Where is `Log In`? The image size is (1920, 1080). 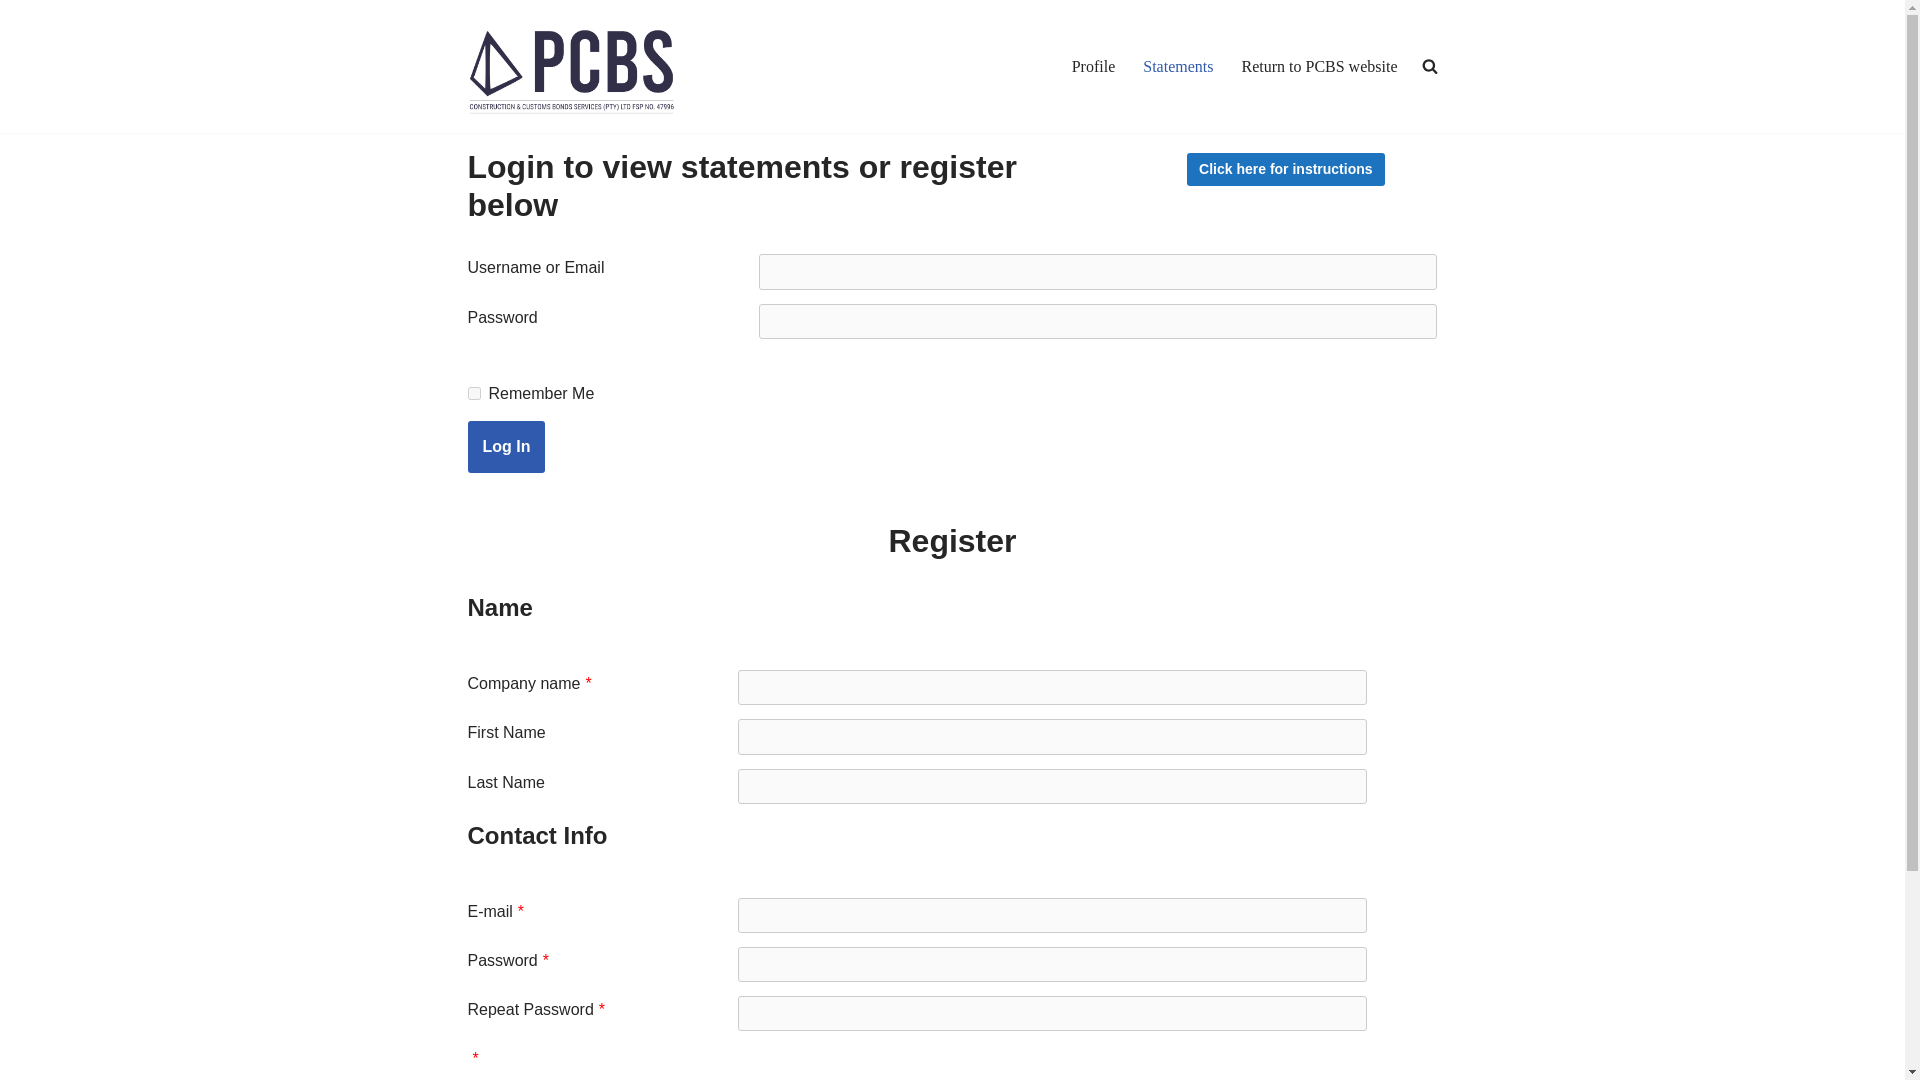
Log In is located at coordinates (506, 447).